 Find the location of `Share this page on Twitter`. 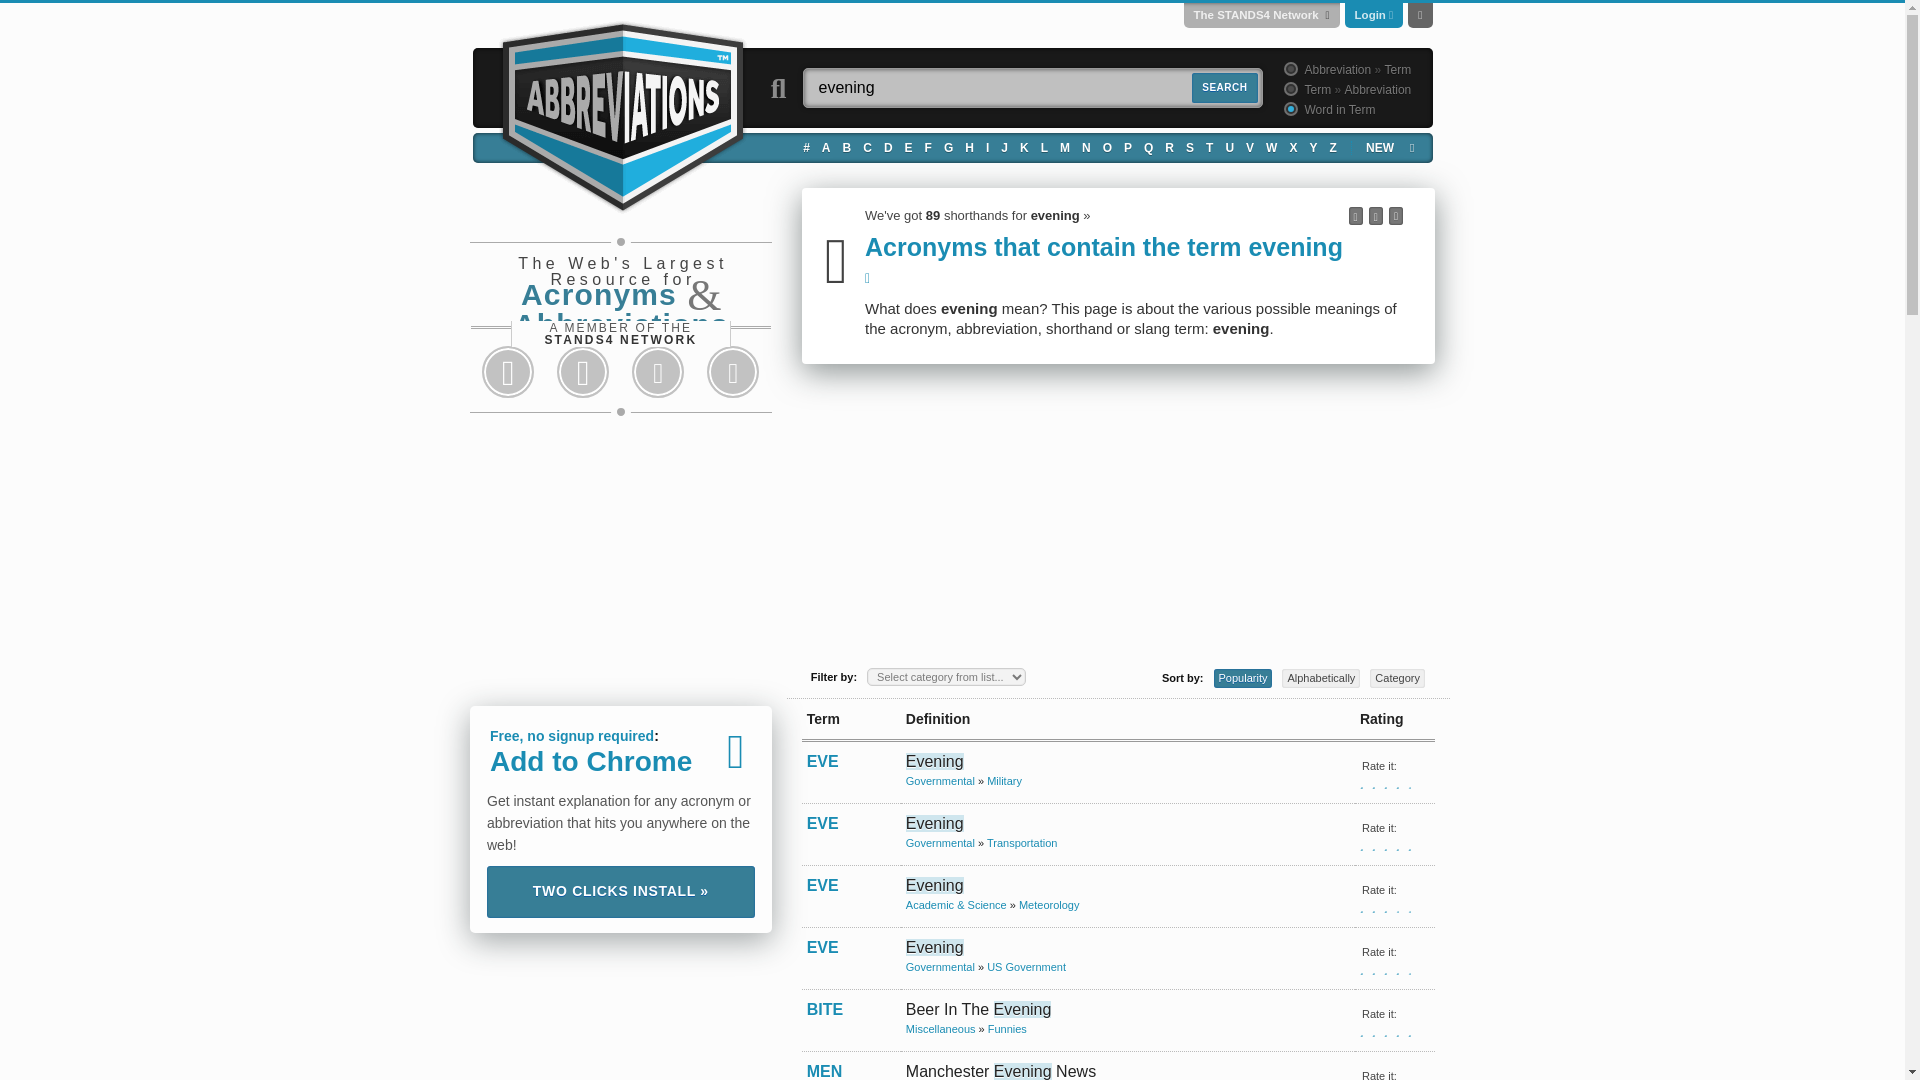

Share this page on Twitter is located at coordinates (582, 372).